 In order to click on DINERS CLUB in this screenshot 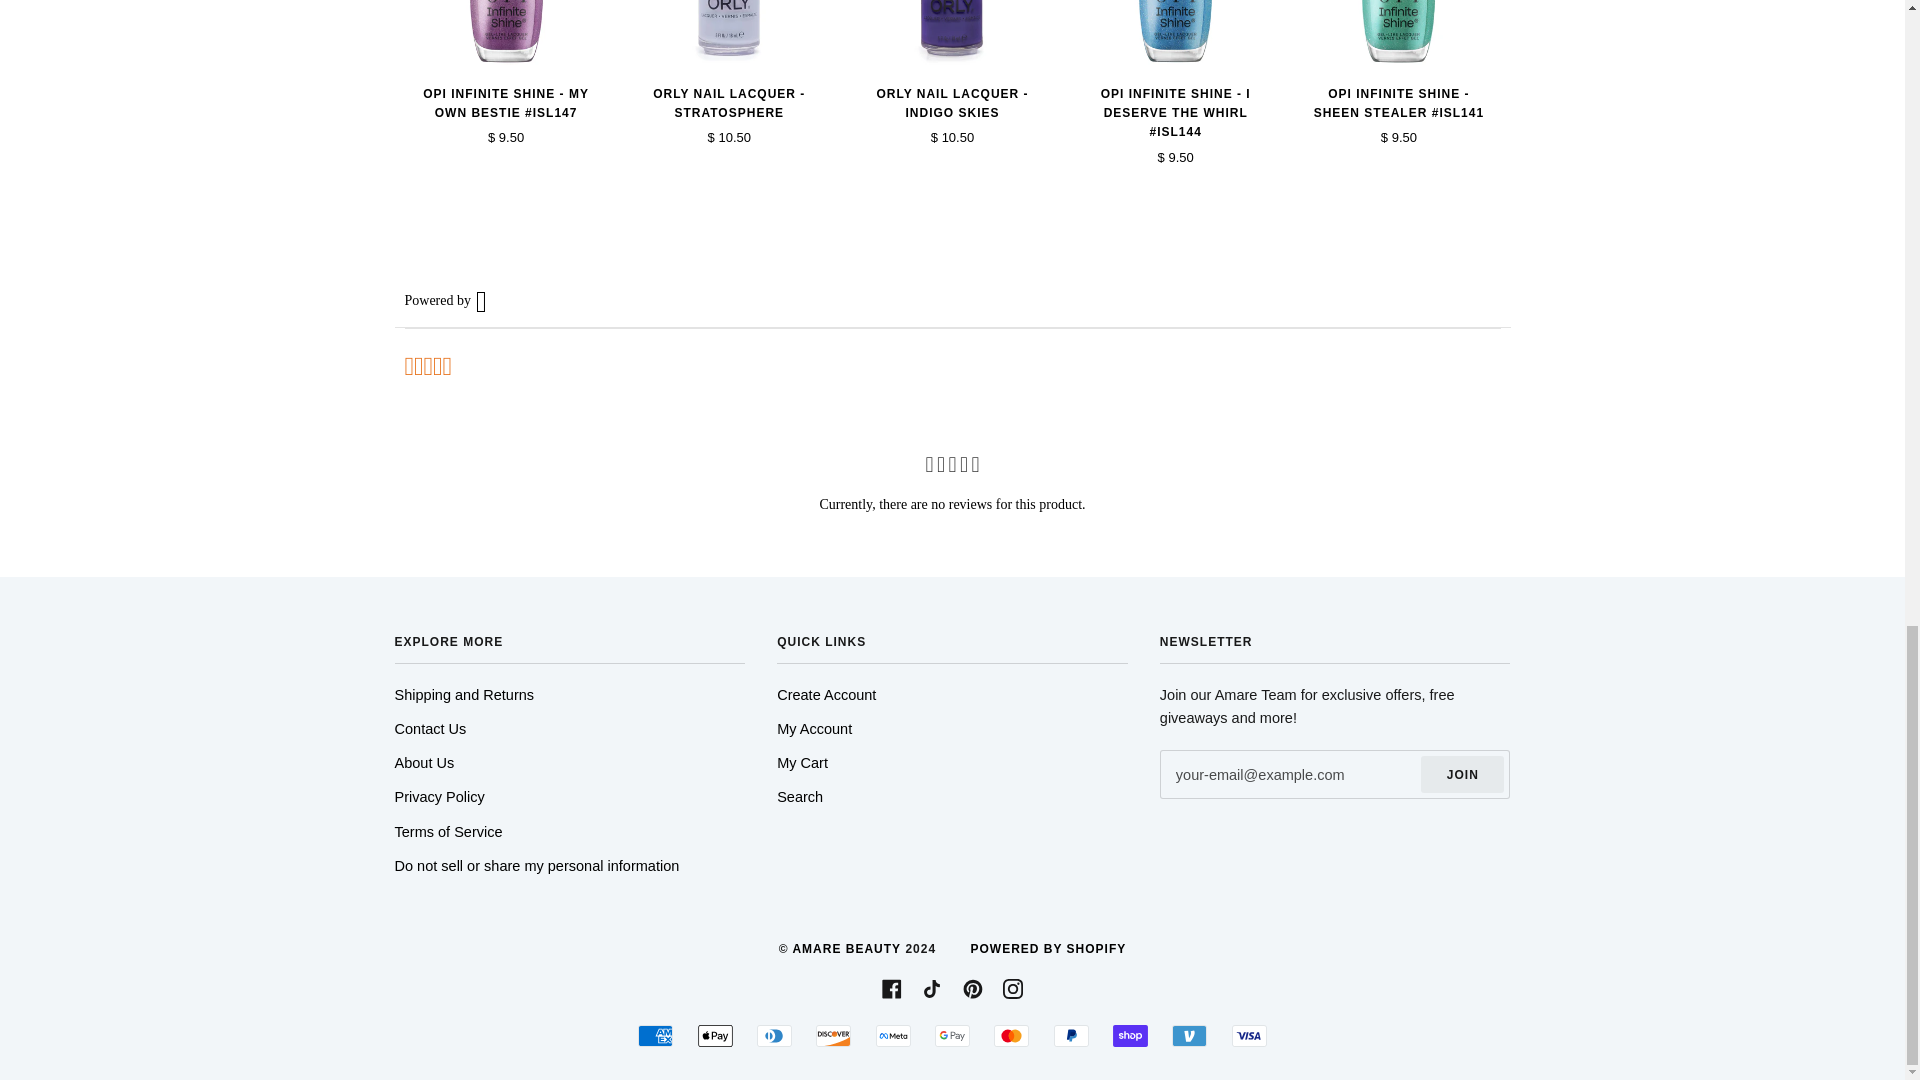, I will do `click(774, 1035)`.